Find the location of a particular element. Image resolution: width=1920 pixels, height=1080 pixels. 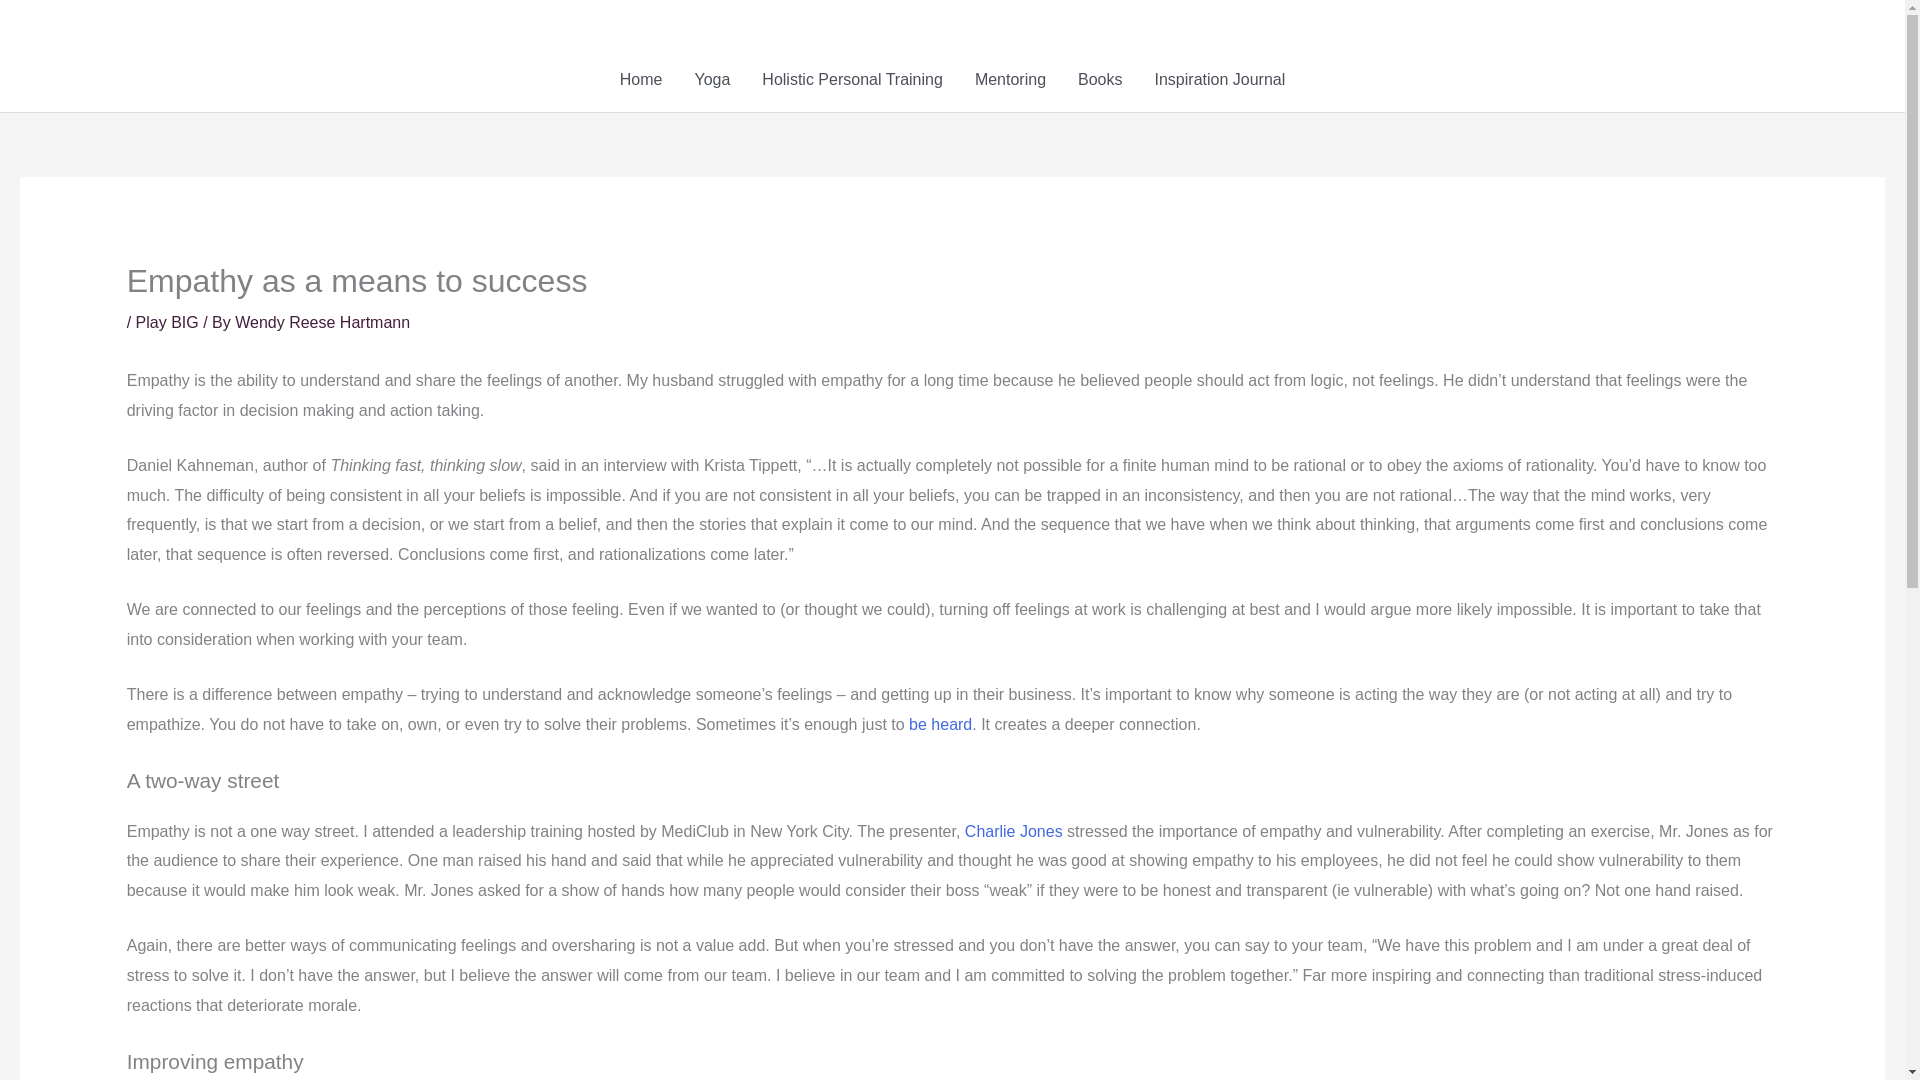

Wendy Reese Hartmann is located at coordinates (322, 322).